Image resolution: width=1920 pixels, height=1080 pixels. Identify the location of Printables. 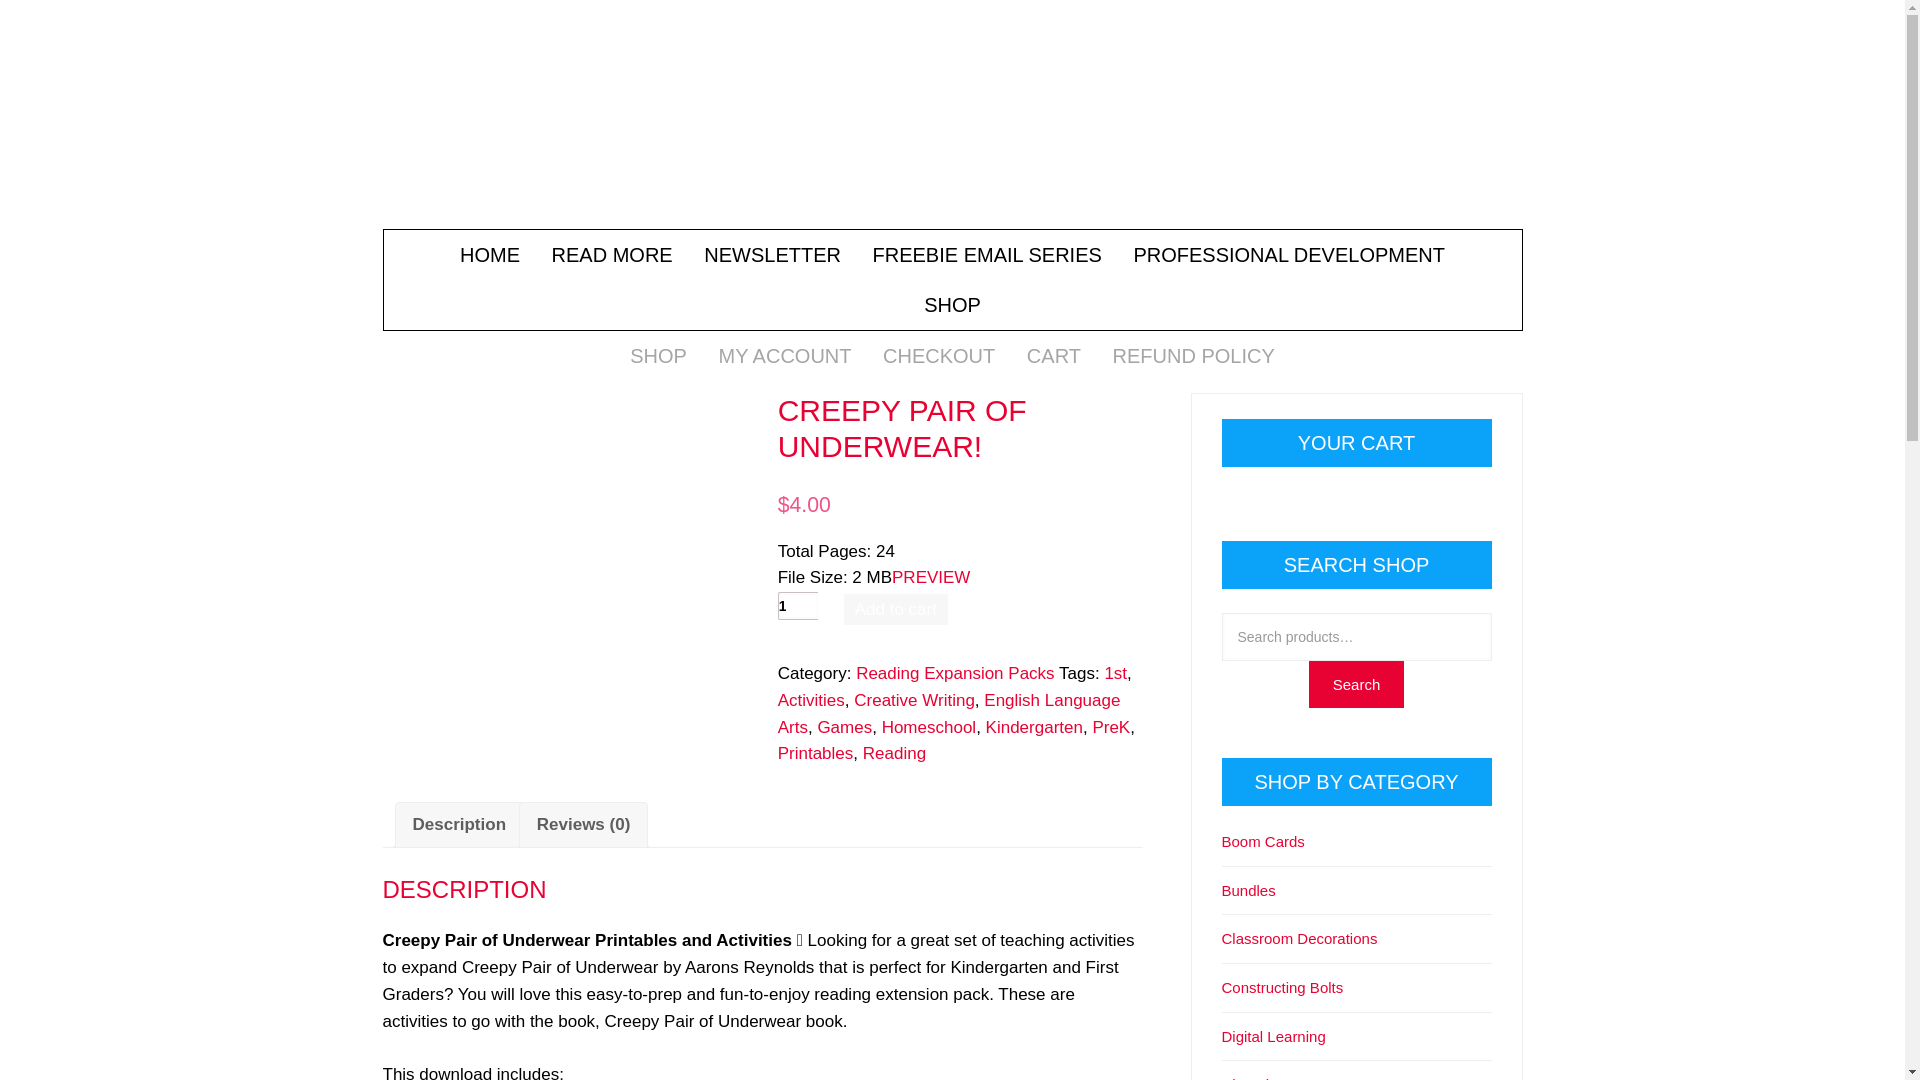
(816, 753).